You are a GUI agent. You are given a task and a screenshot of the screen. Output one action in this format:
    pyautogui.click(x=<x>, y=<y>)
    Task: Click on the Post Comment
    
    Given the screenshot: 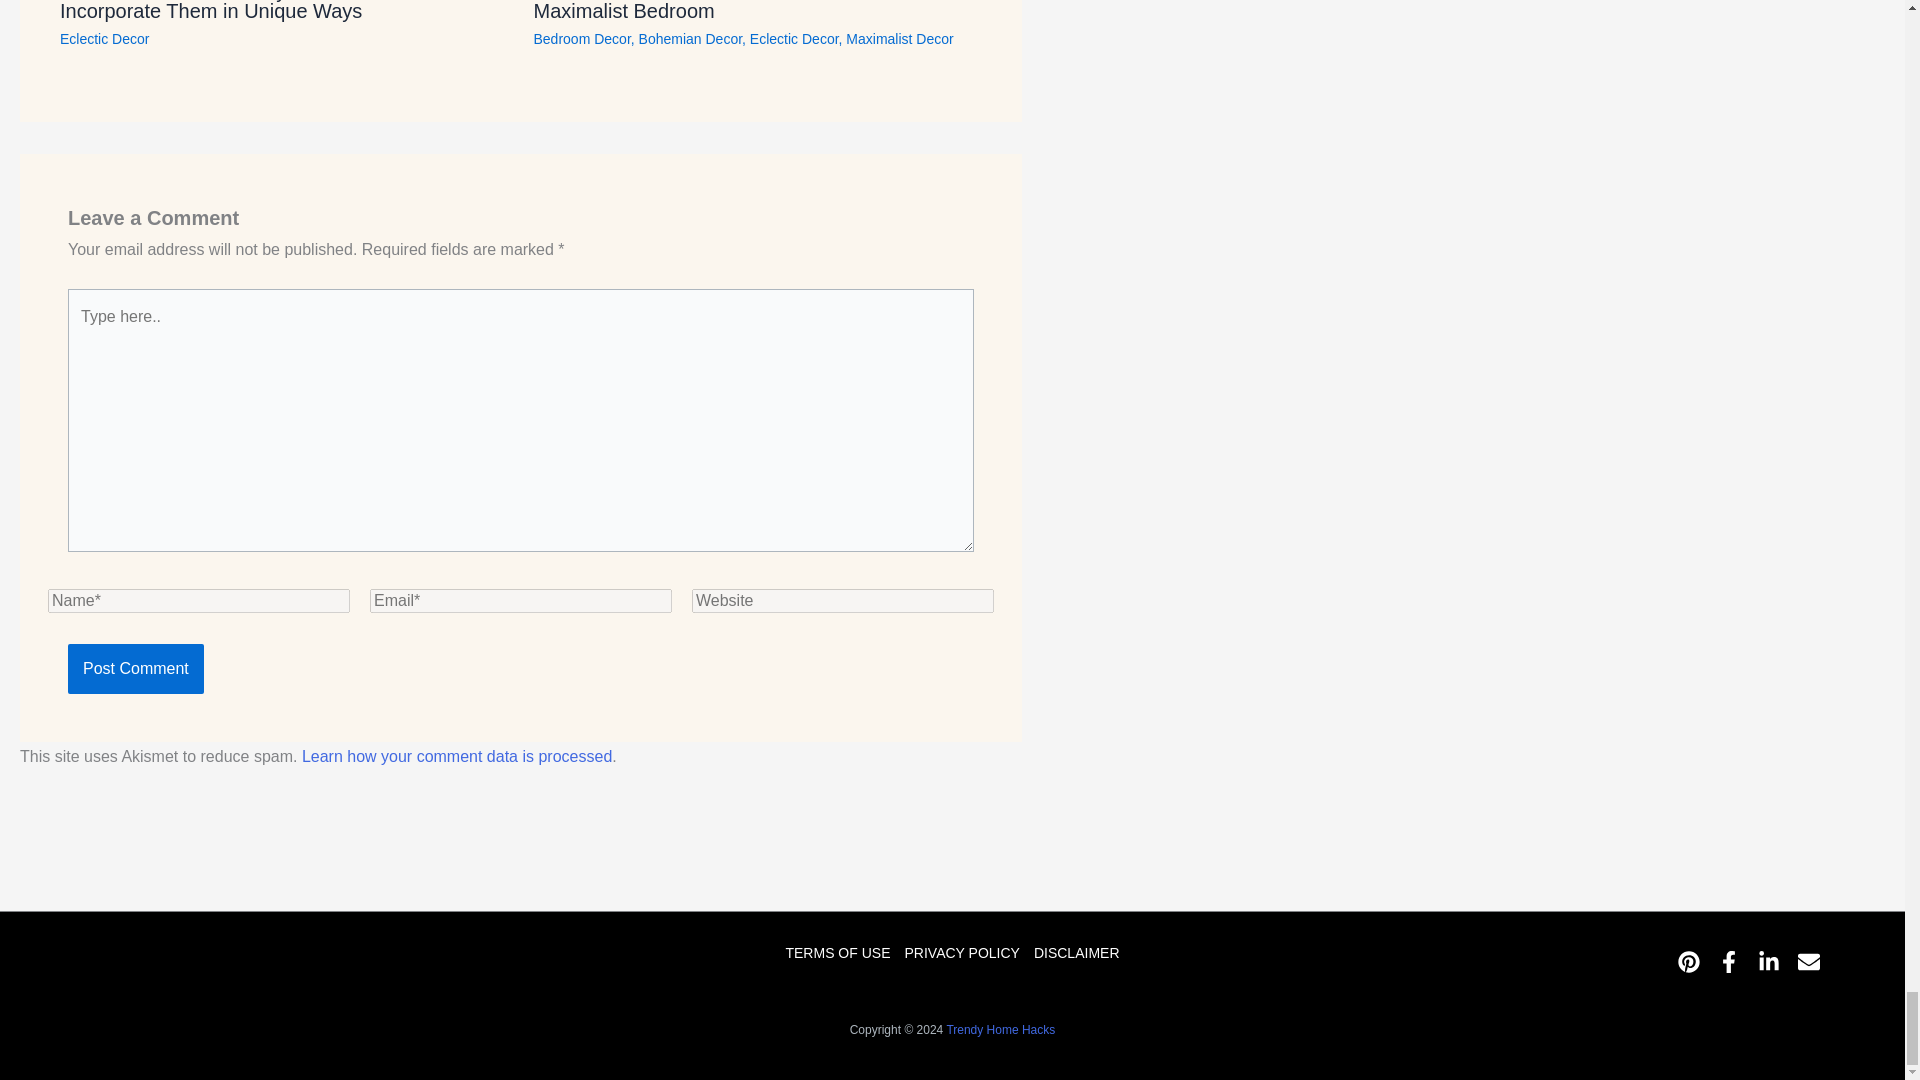 What is the action you would take?
    pyautogui.click(x=135, y=668)
    